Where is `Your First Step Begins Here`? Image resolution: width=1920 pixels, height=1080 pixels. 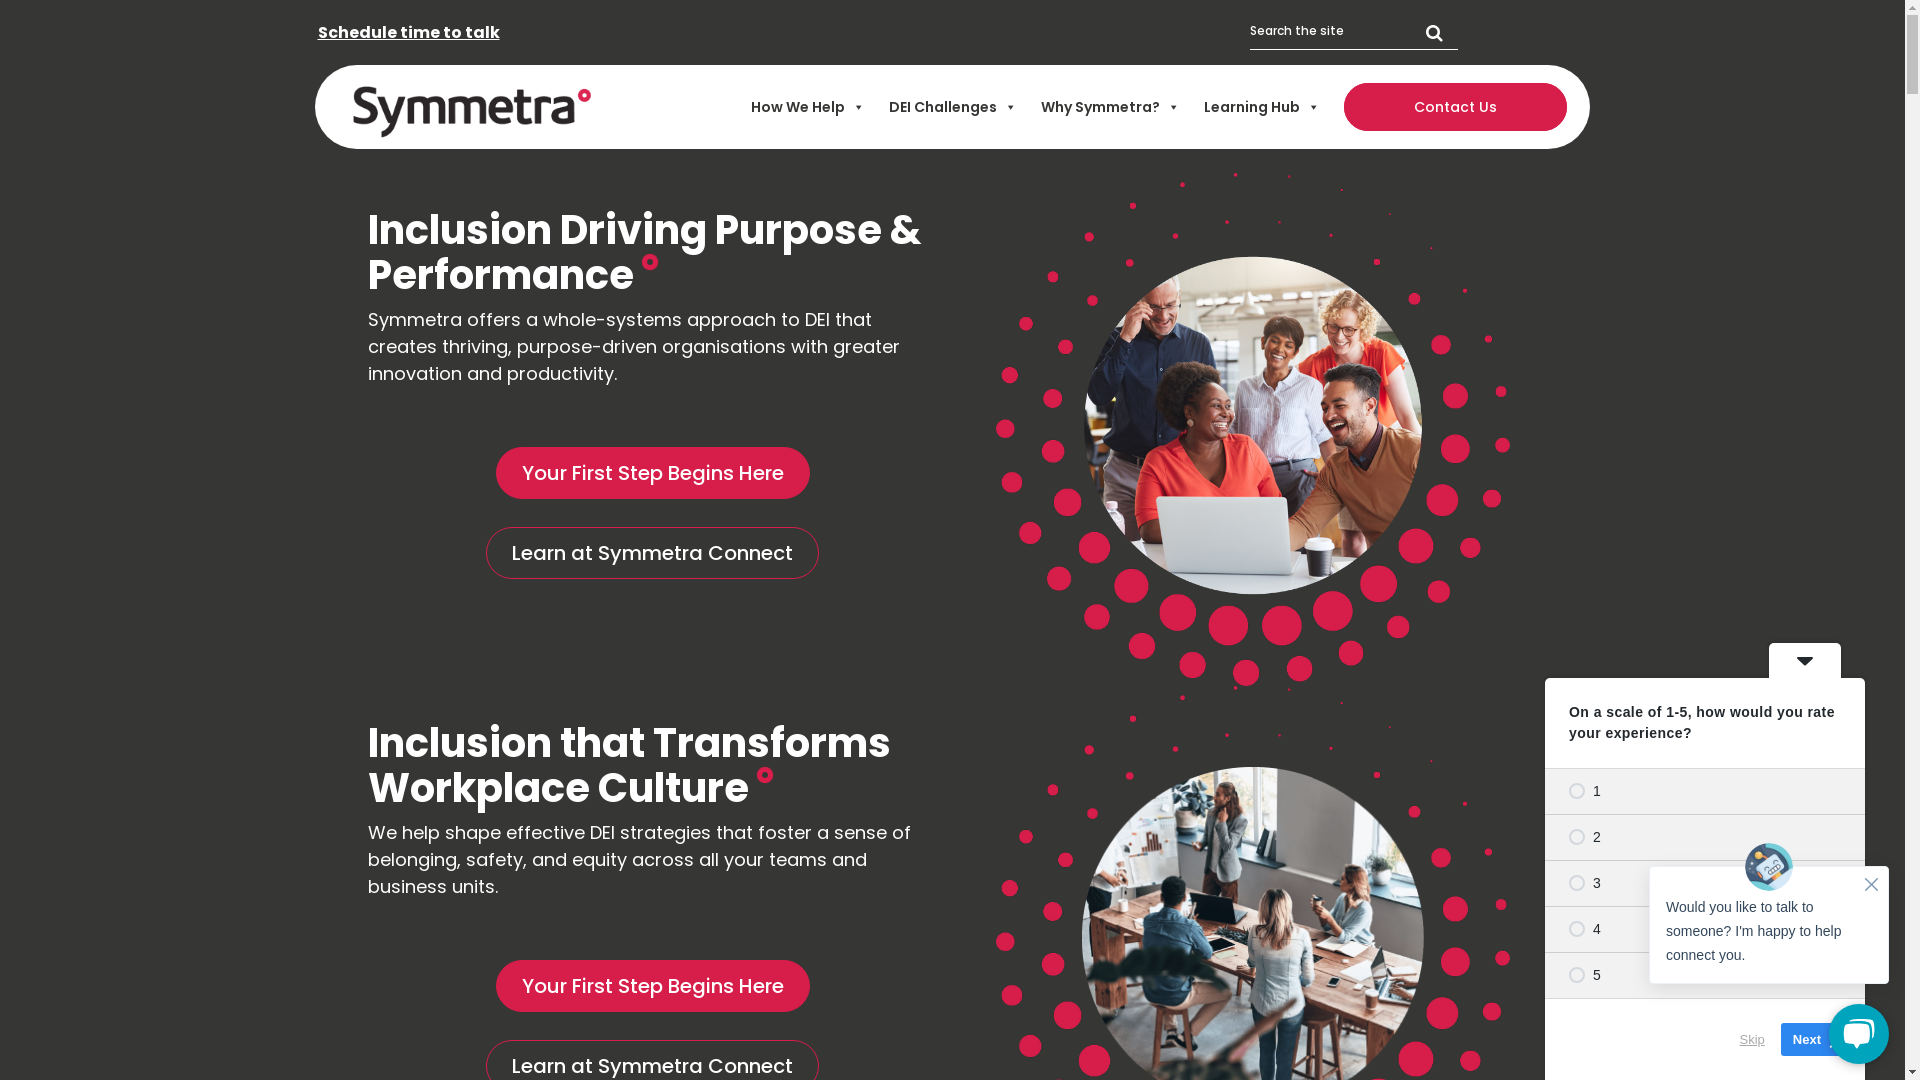
Your First Step Begins Here is located at coordinates (653, 472).